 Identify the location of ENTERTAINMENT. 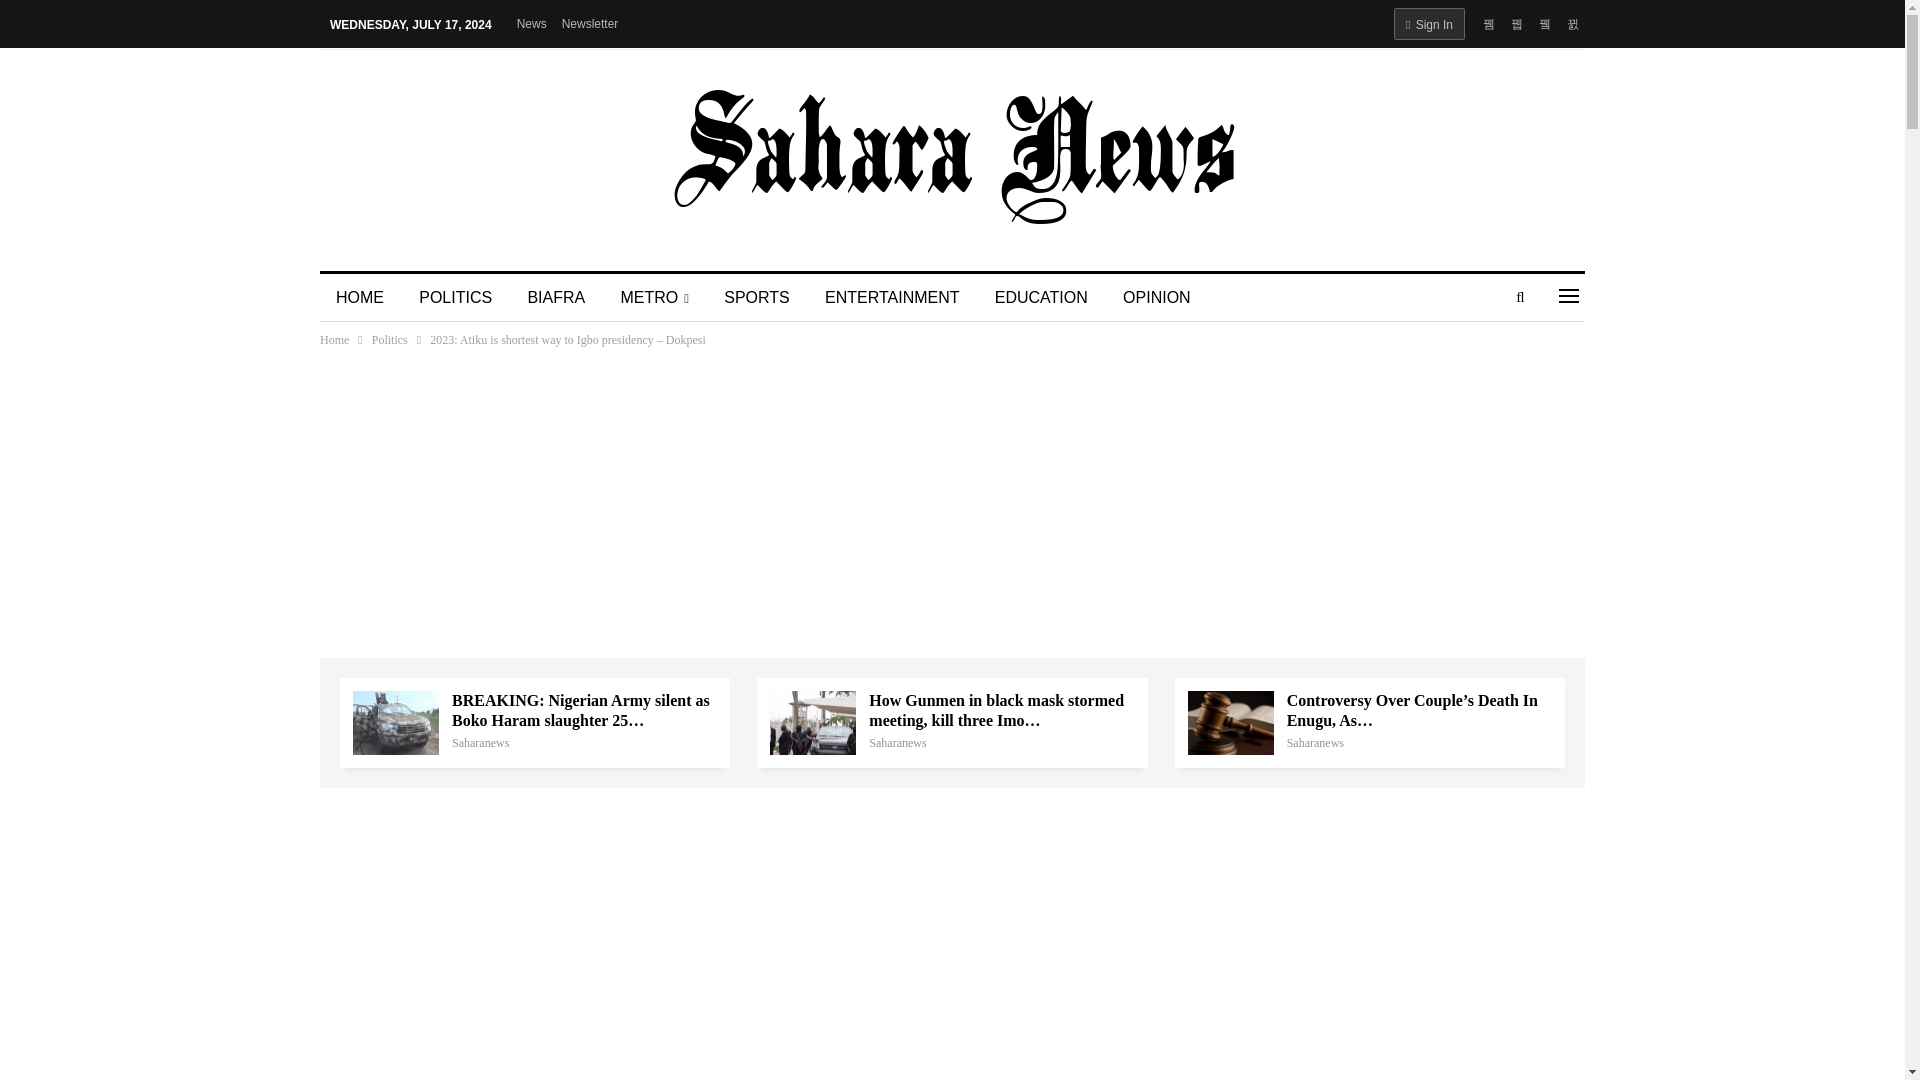
(892, 298).